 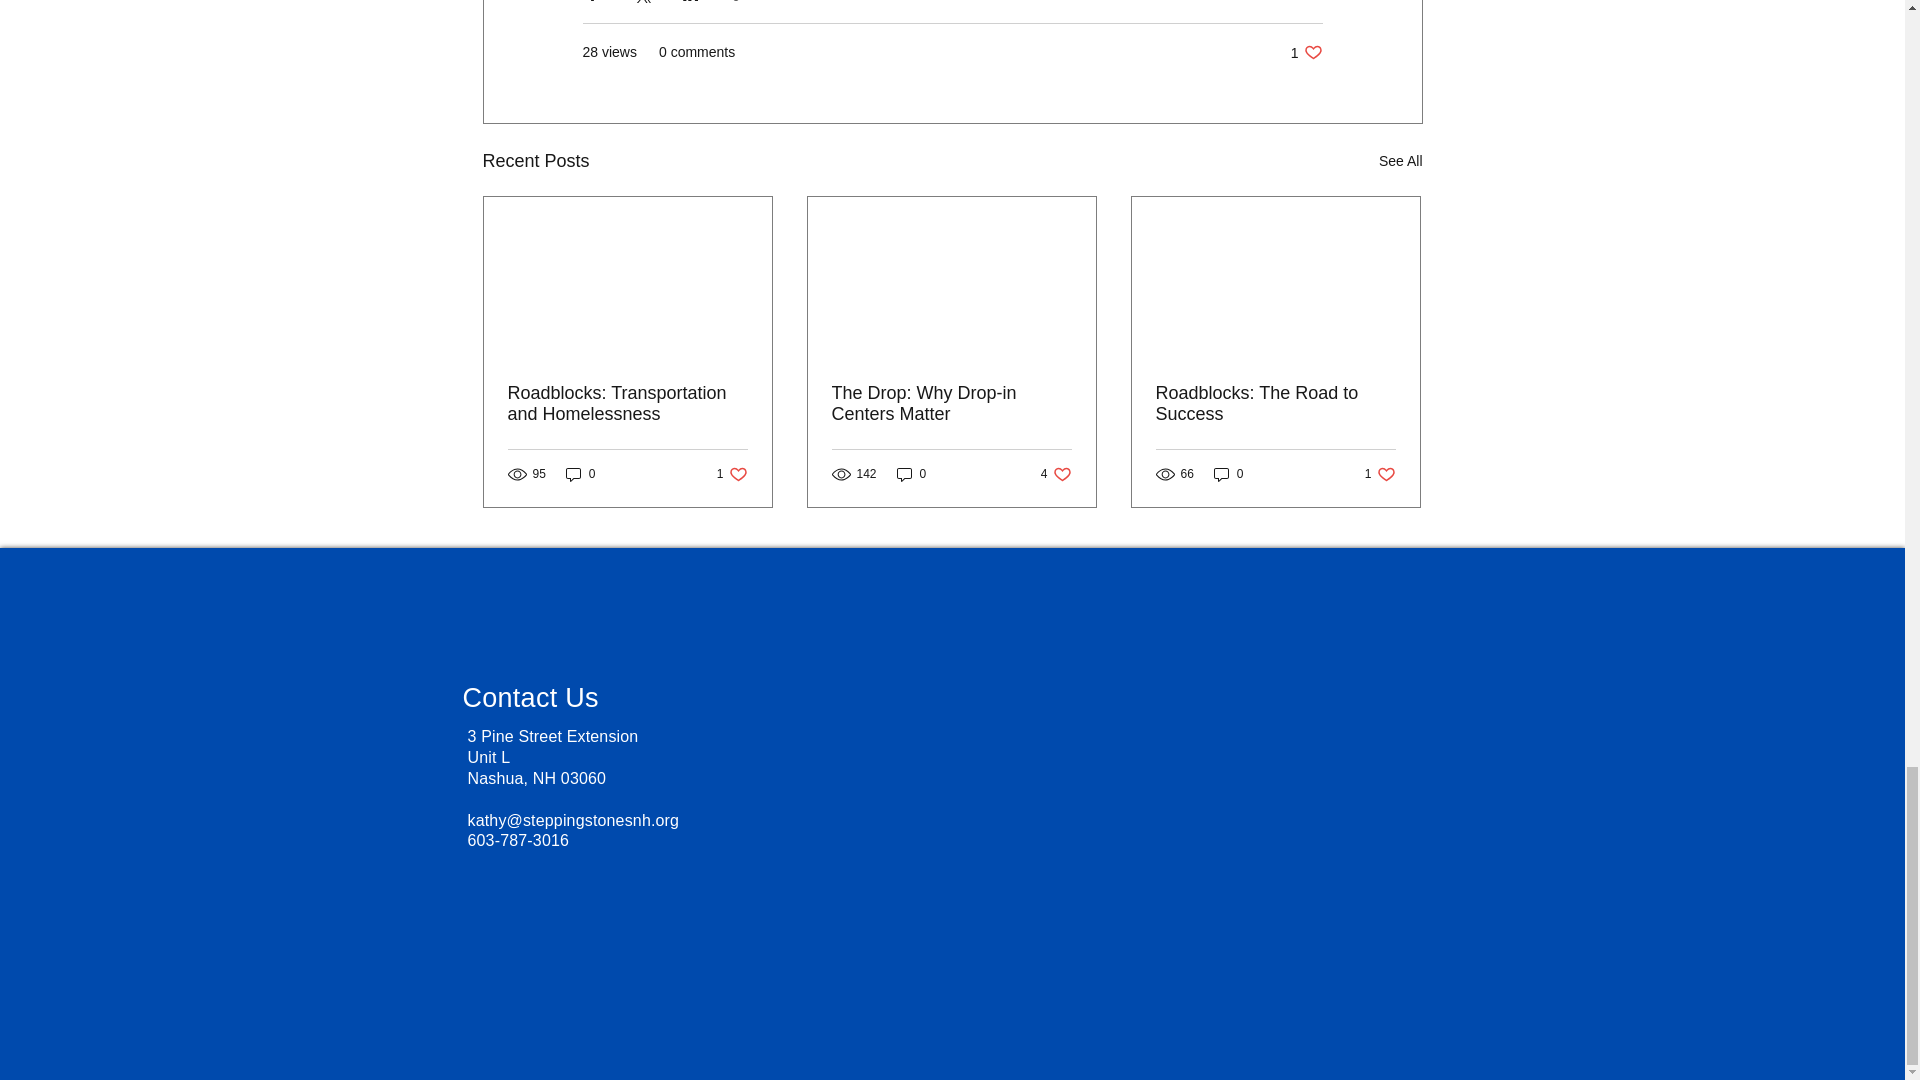 What do you see at coordinates (1275, 404) in the screenshot?
I see `The Drop: Why Drop-in Centers Matter` at bounding box center [1275, 404].